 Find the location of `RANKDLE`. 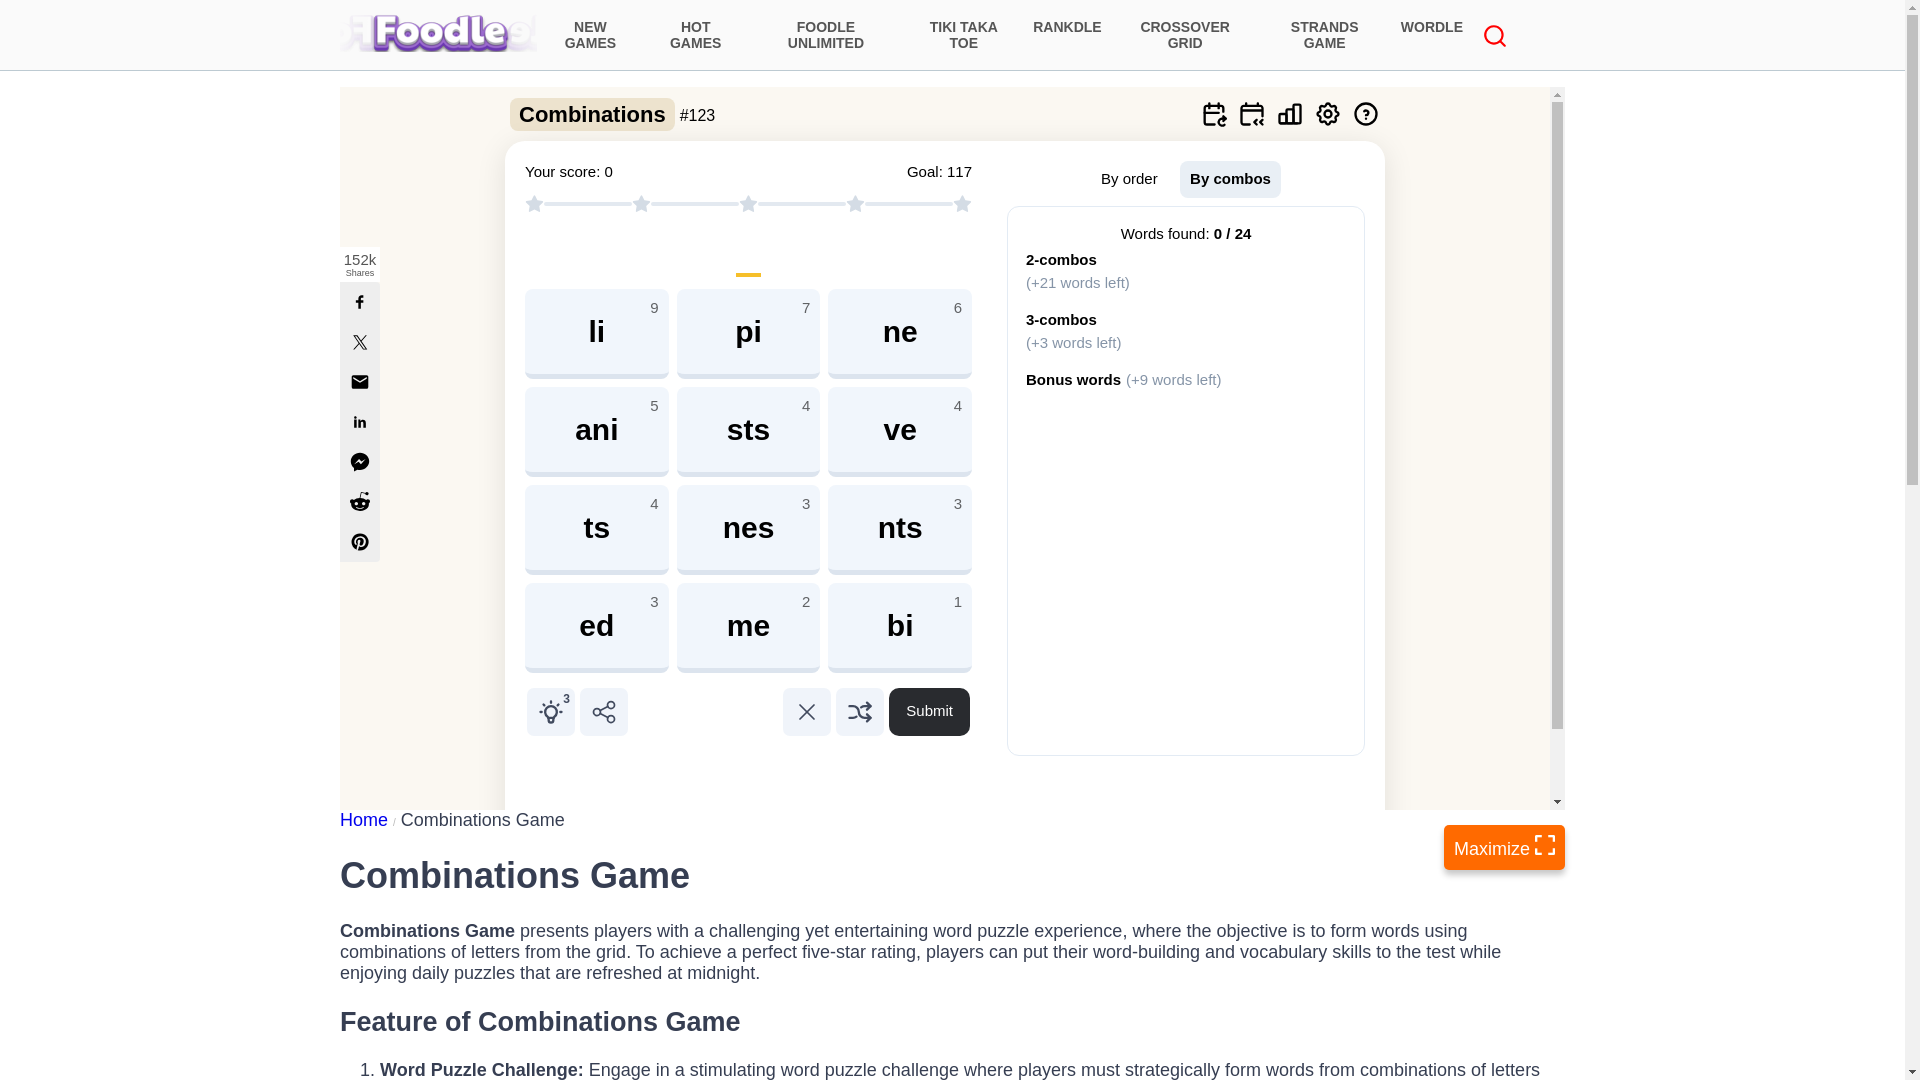

RANKDLE is located at coordinates (1067, 34).